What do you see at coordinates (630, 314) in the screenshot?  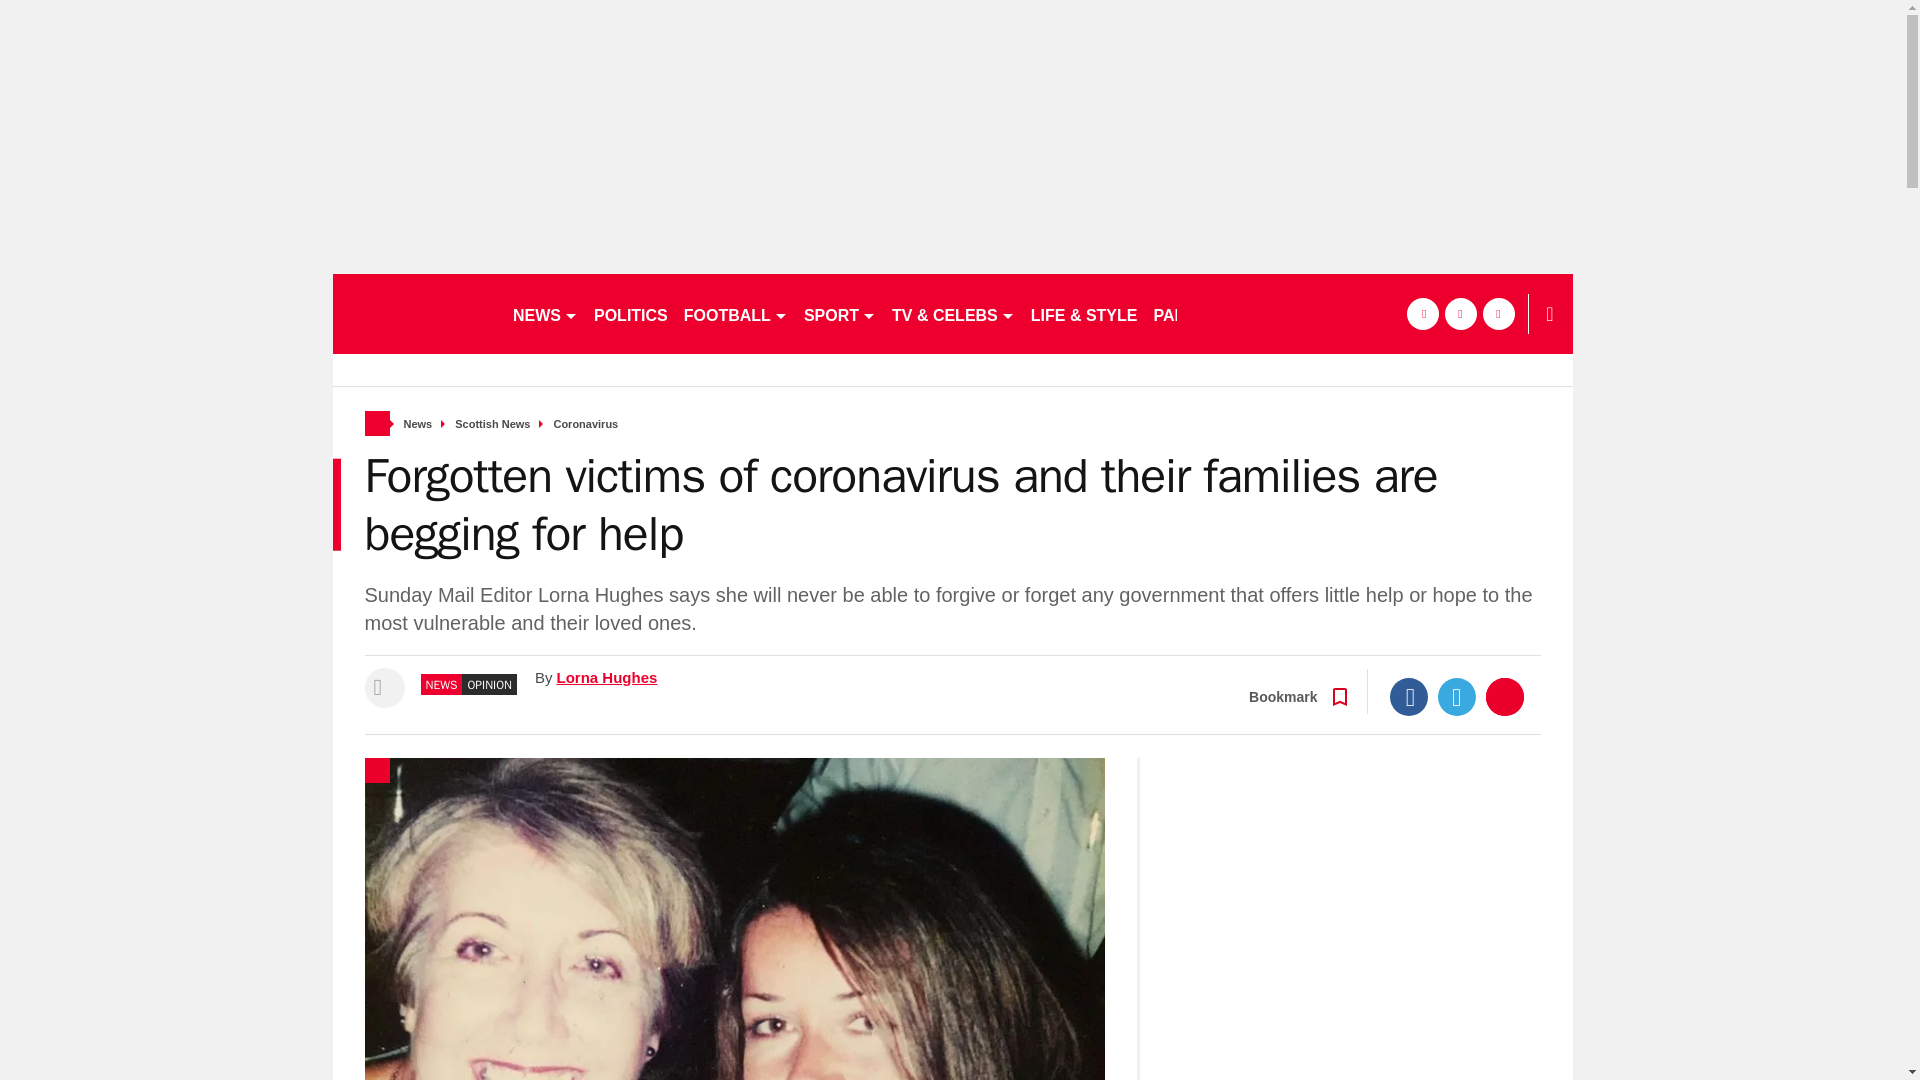 I see `POLITICS` at bounding box center [630, 314].